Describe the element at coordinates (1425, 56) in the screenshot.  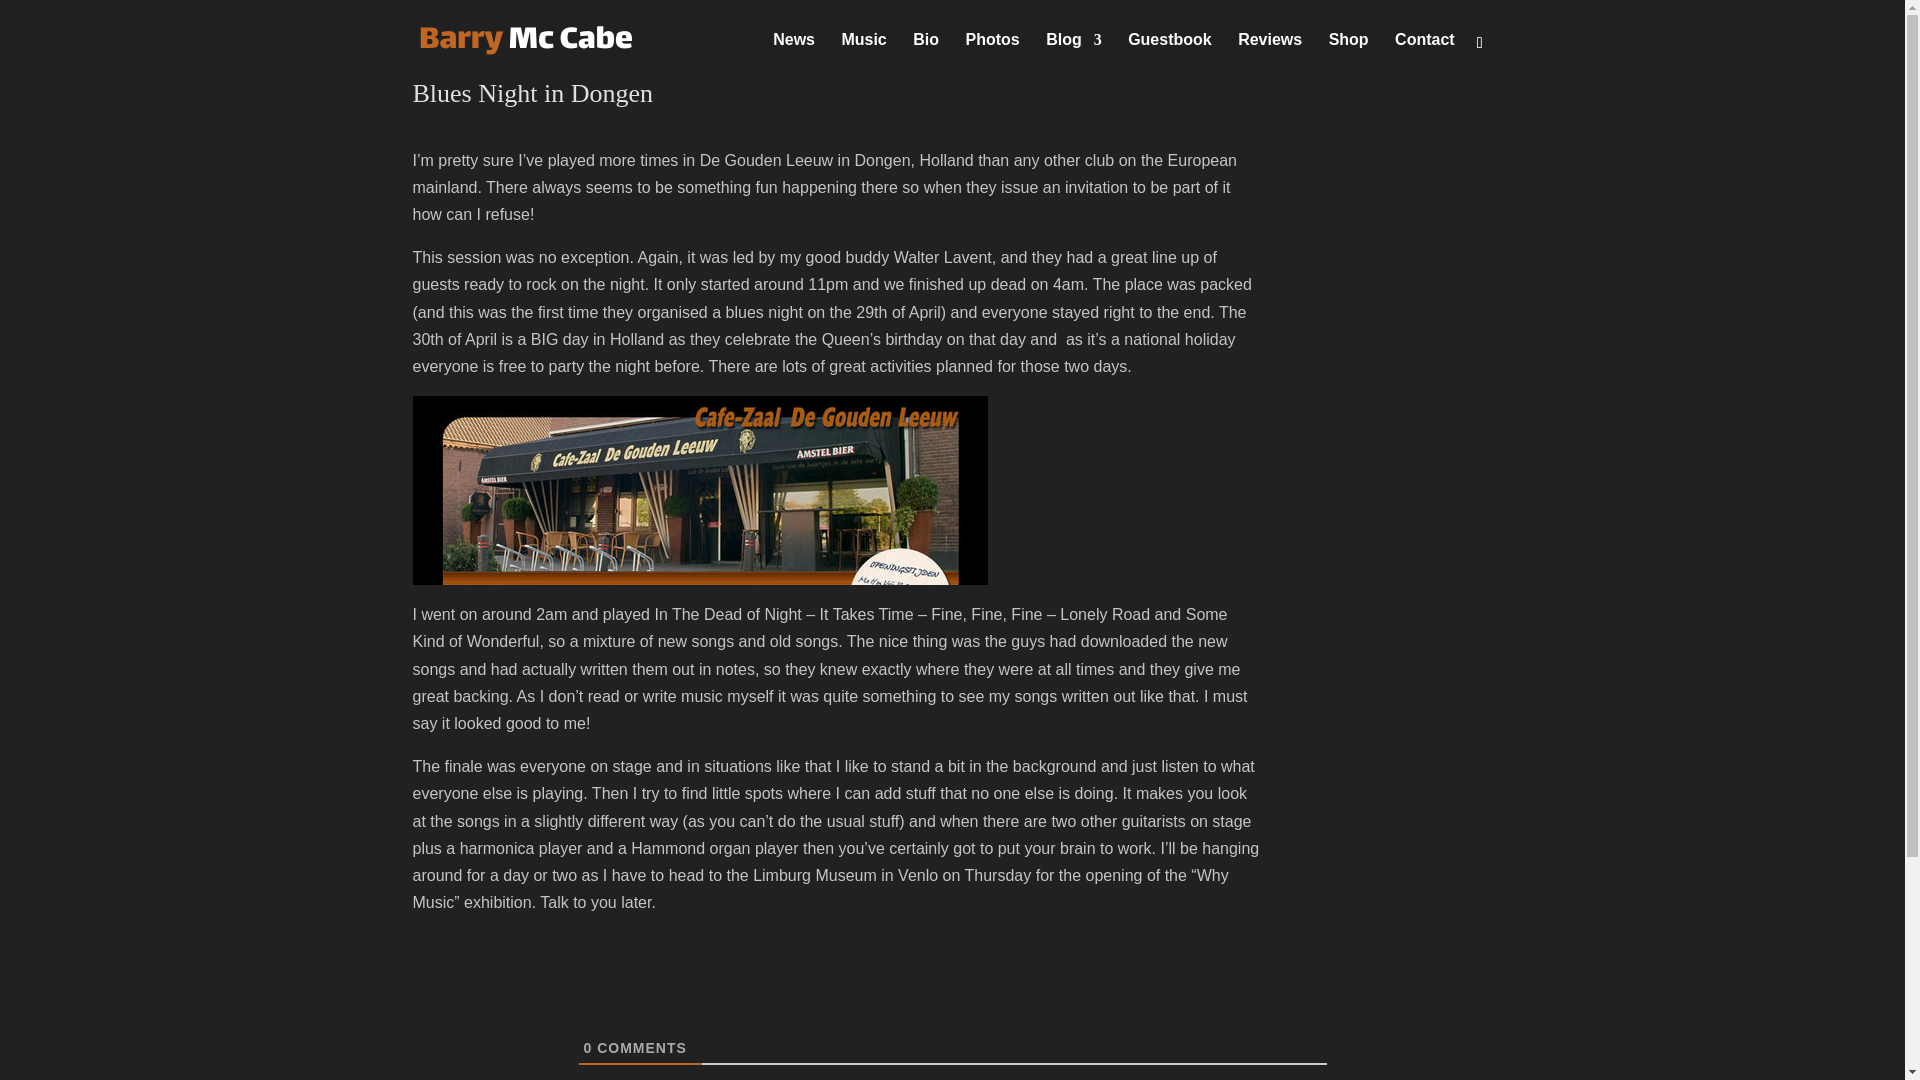
I see `Contact` at that location.